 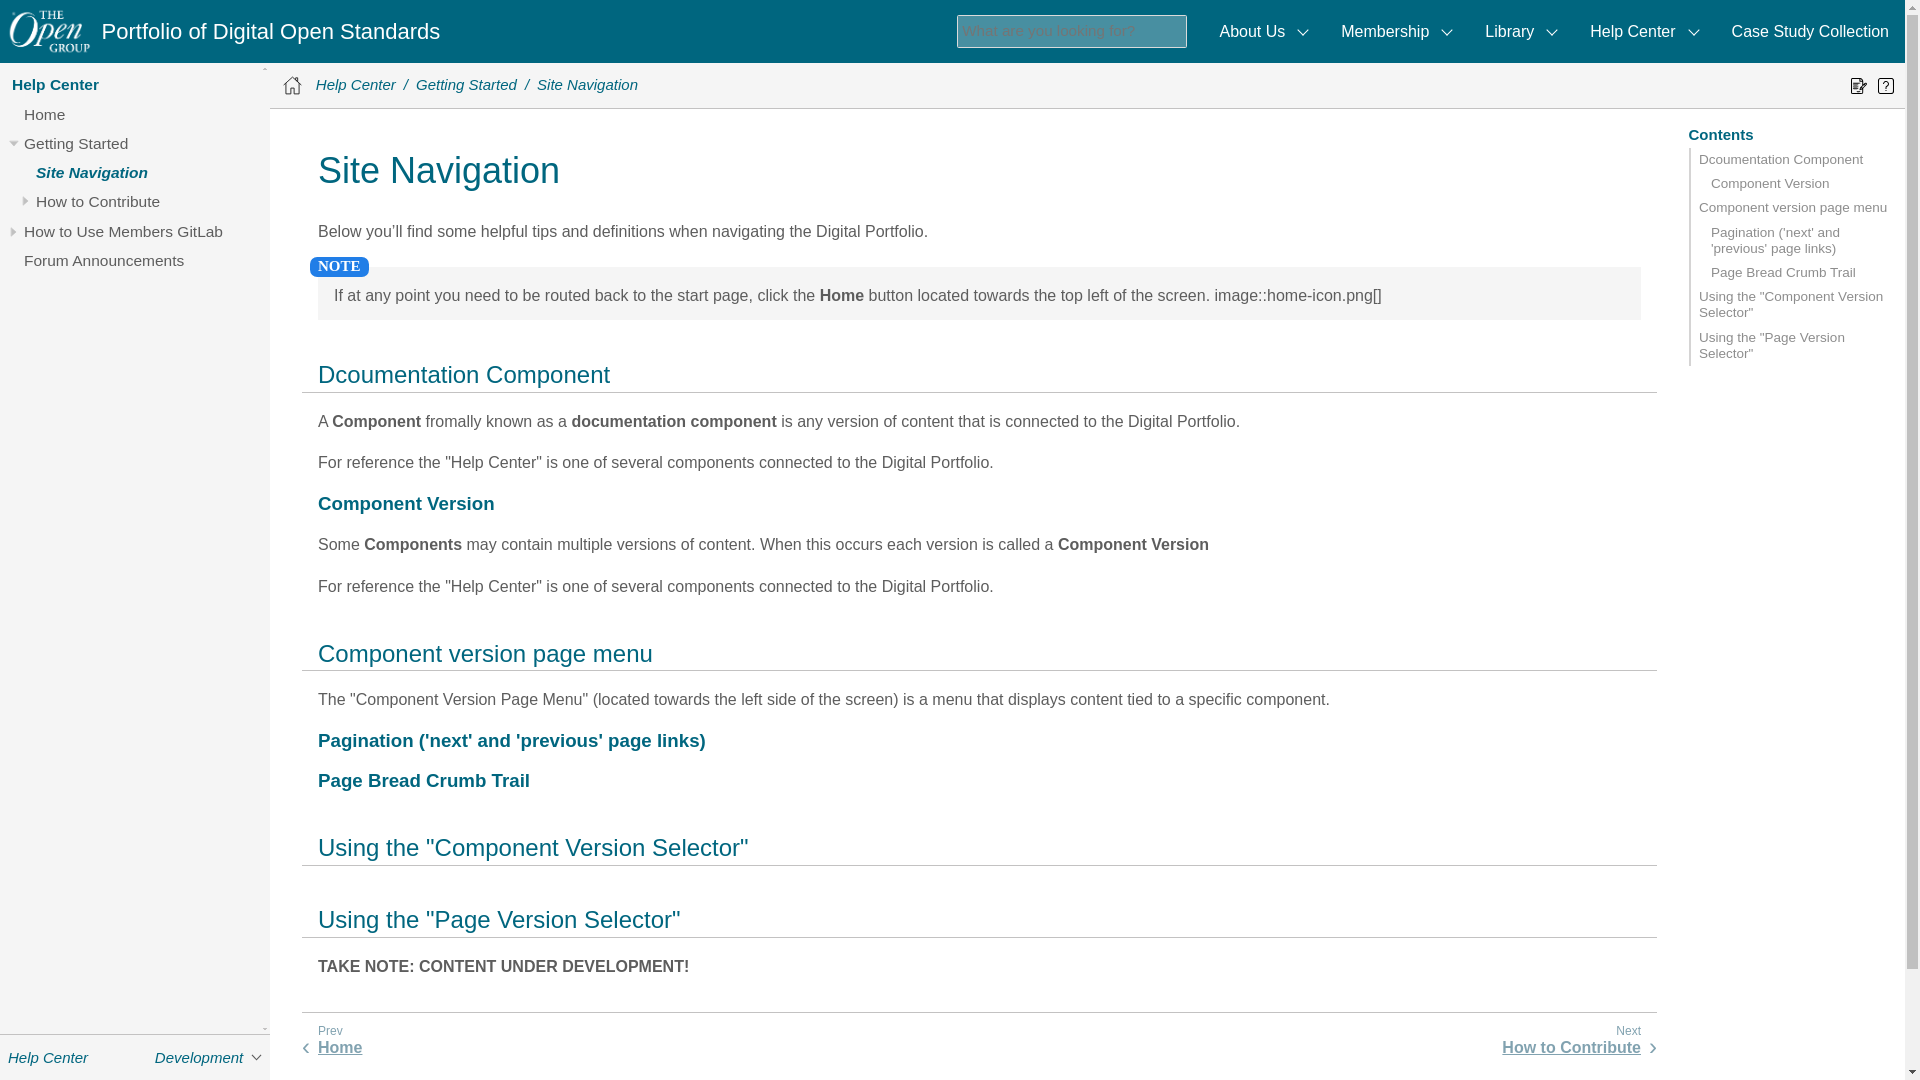 I want to click on How to Contribute, so click(x=98, y=200).